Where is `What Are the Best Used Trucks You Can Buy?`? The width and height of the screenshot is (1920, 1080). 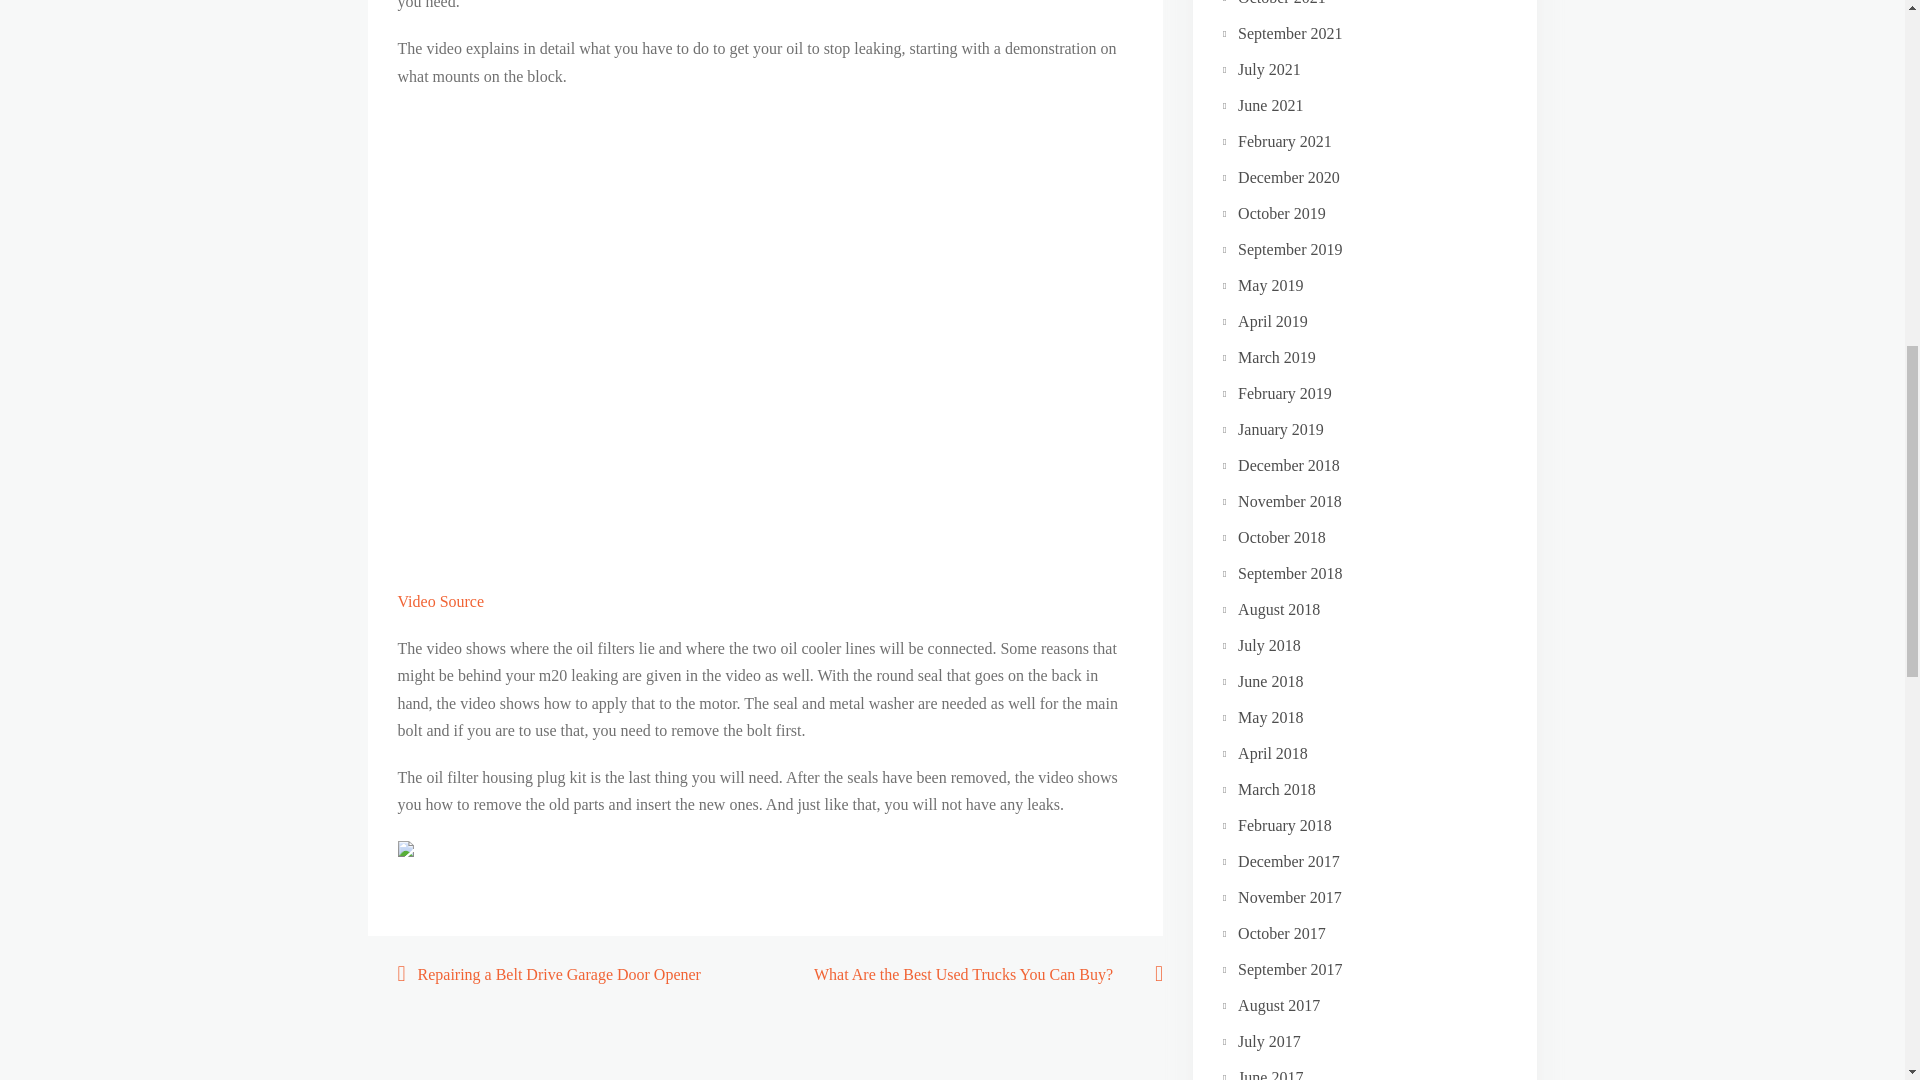
What Are the Best Used Trucks You Can Buy? is located at coordinates (963, 974).